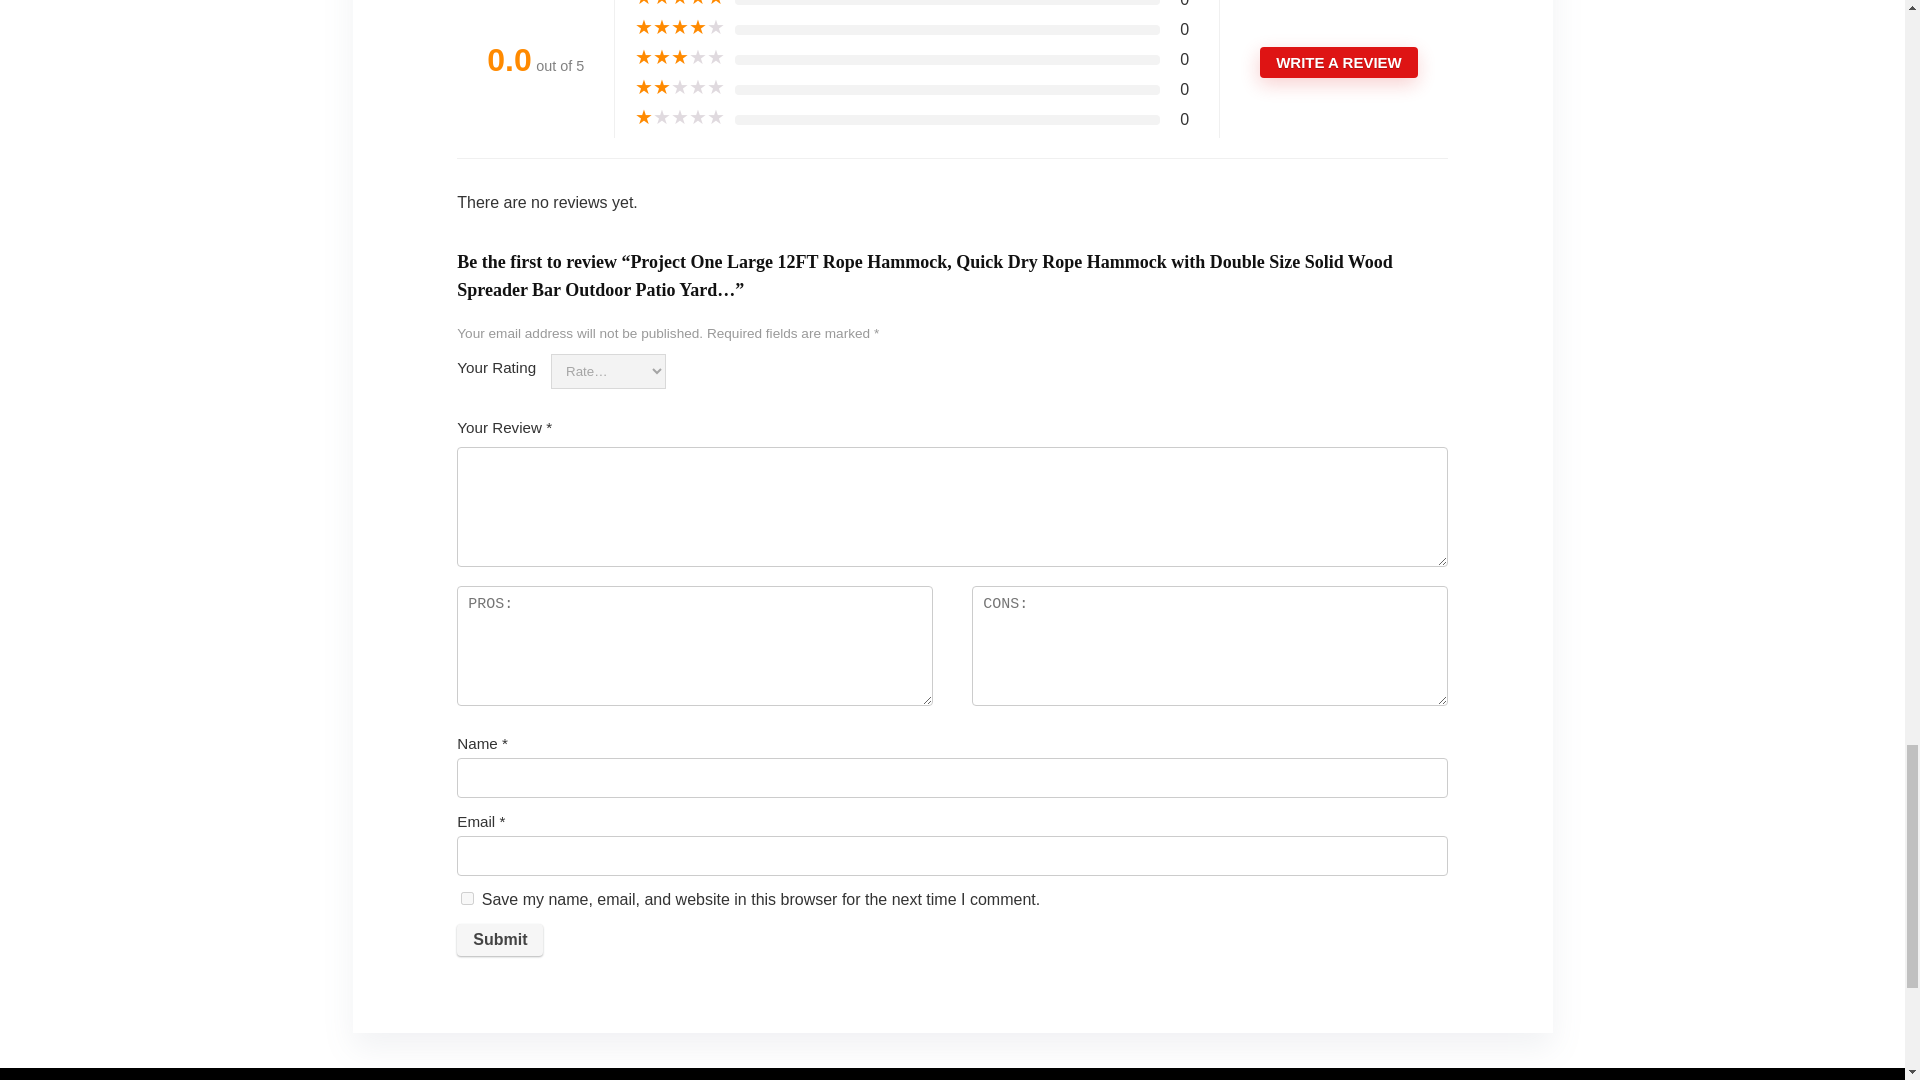  I want to click on yes, so click(467, 898).